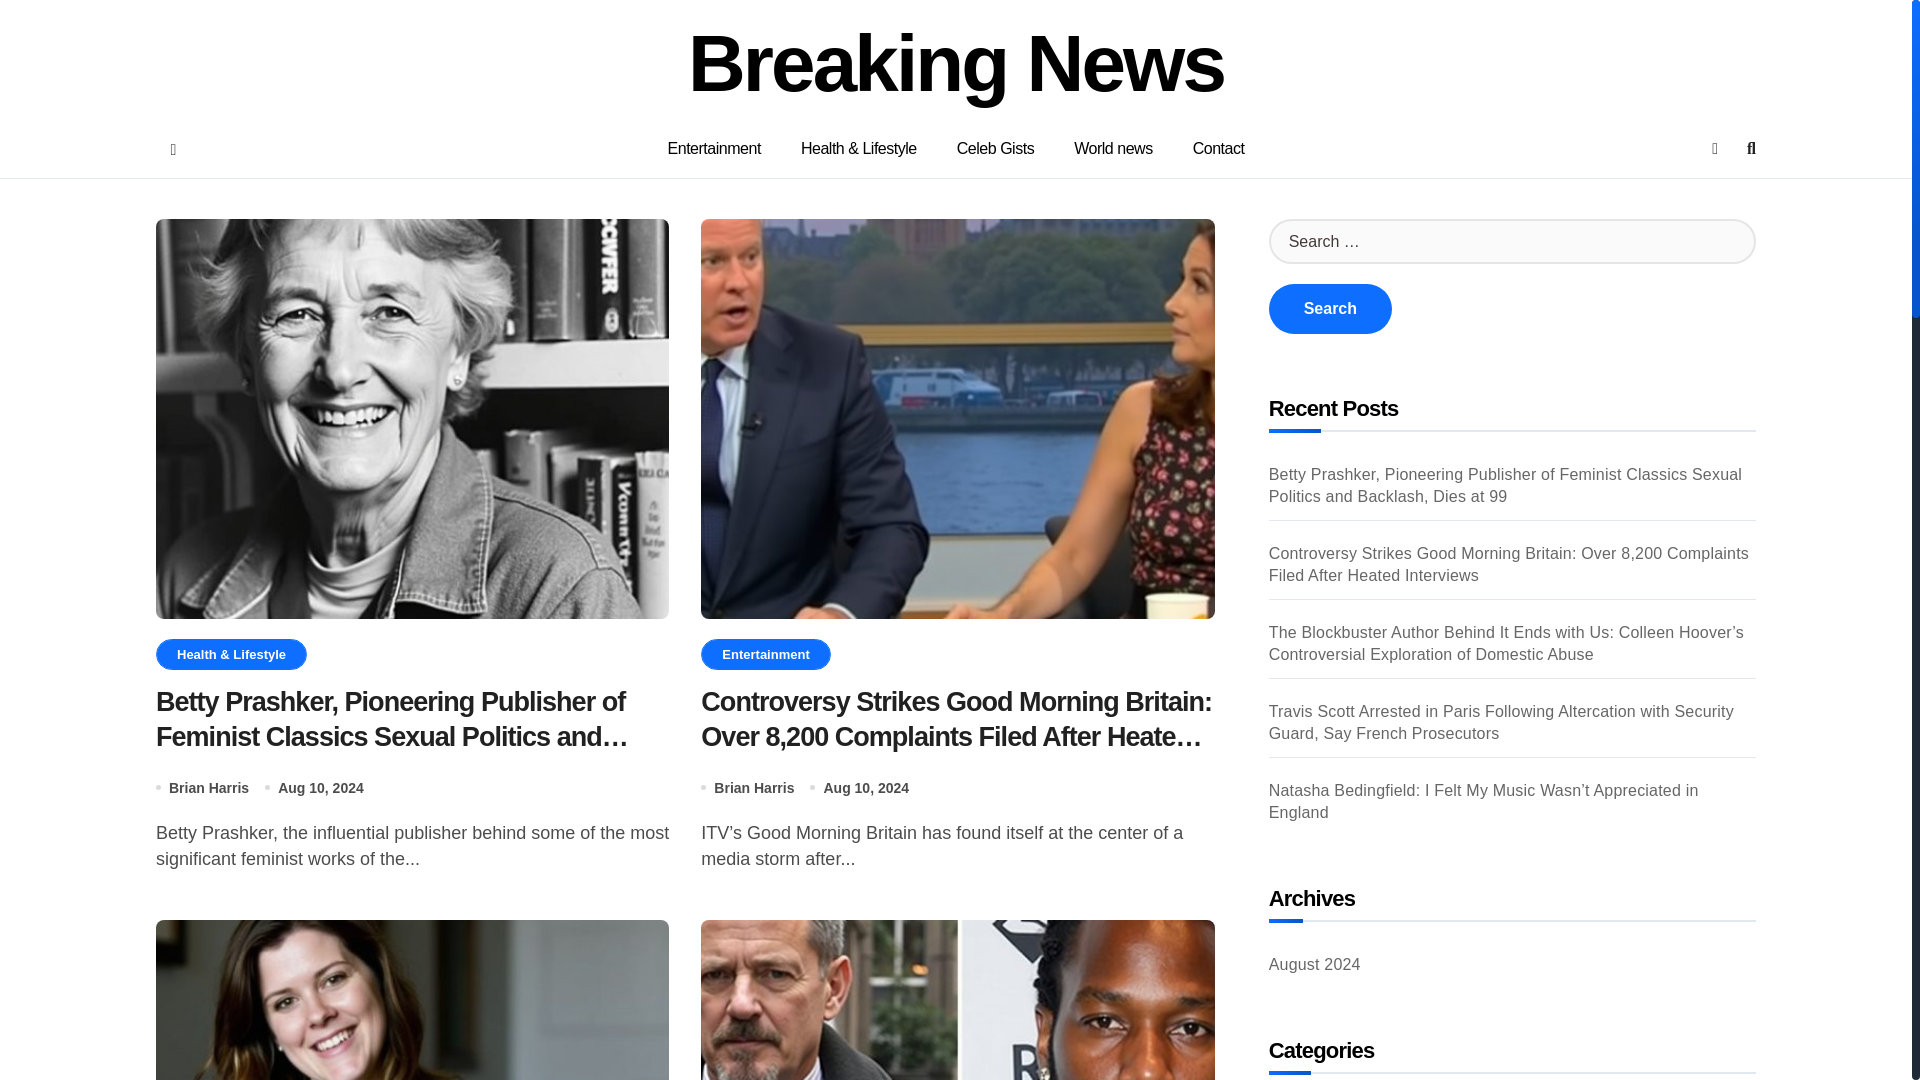 The height and width of the screenshot is (1080, 1920). What do you see at coordinates (1219, 148) in the screenshot?
I see `Contact` at bounding box center [1219, 148].